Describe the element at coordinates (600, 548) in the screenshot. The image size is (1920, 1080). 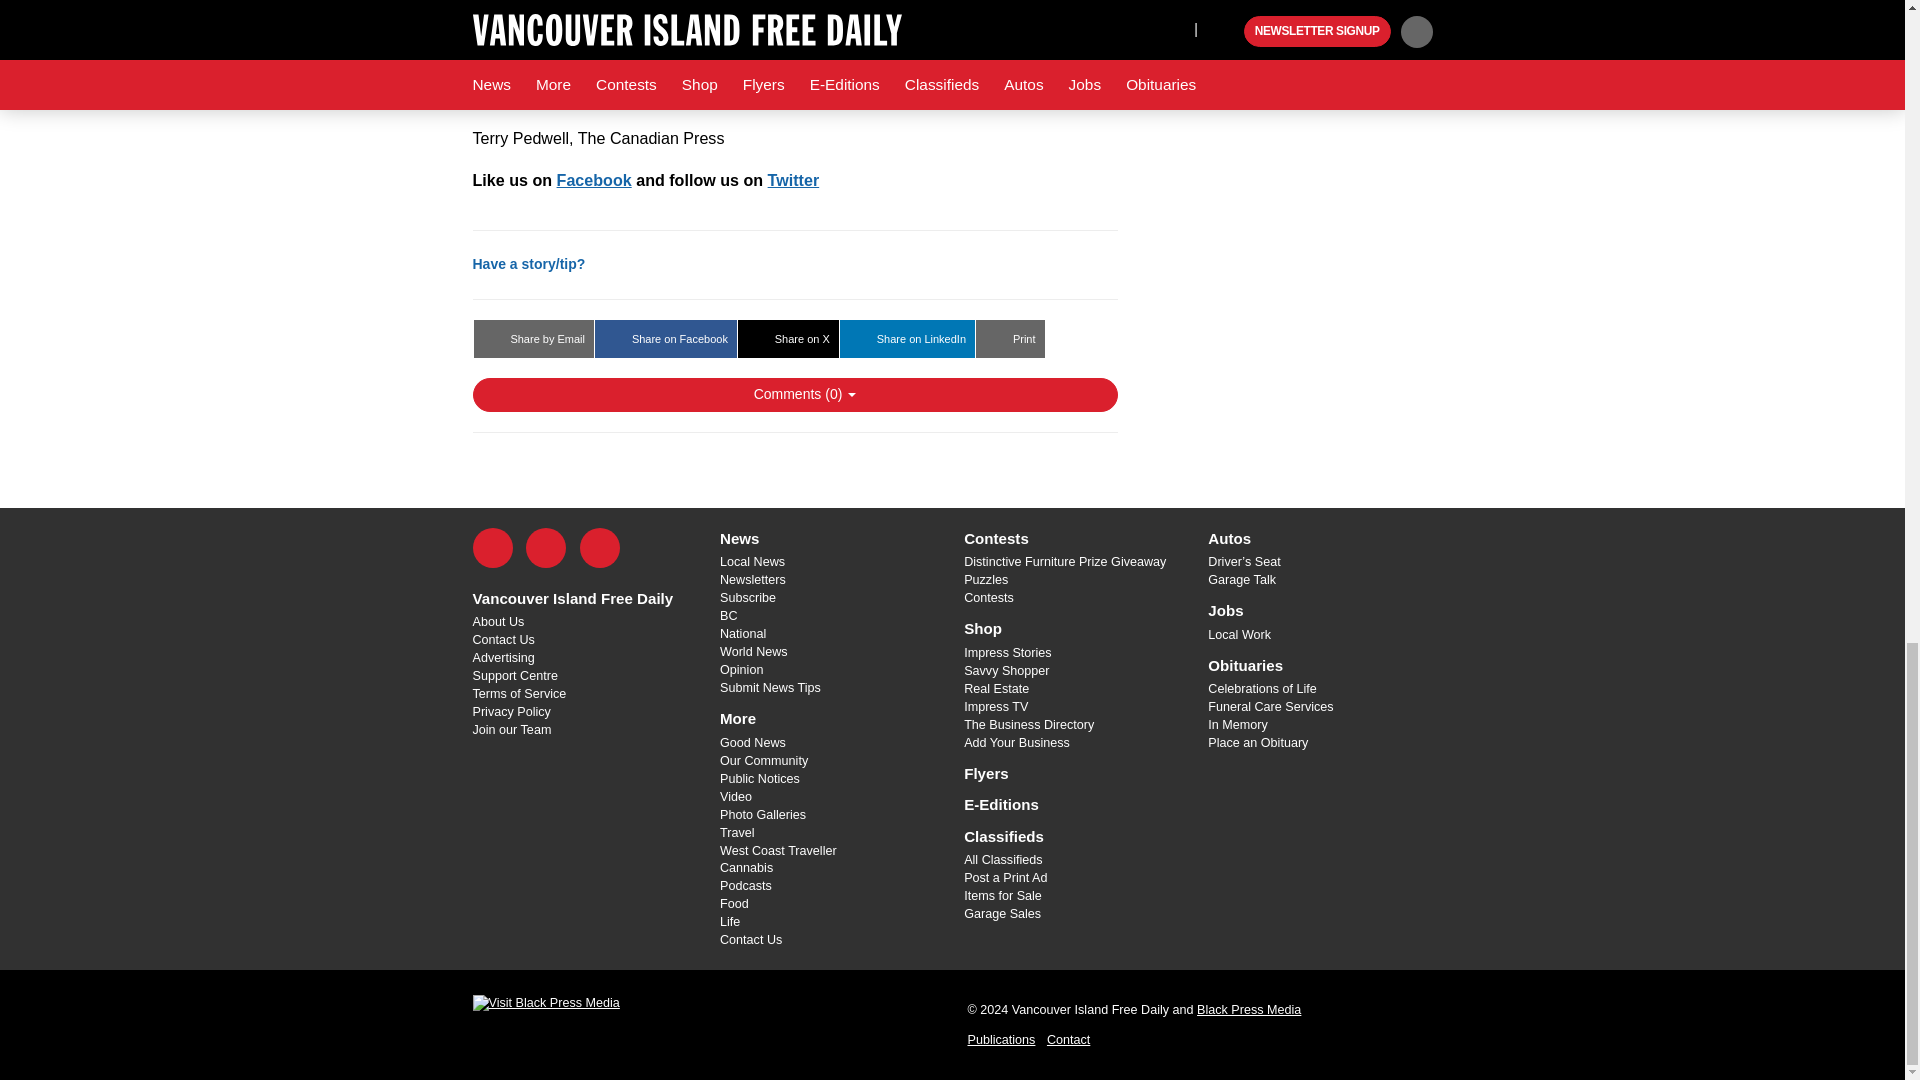
I see `Instagram` at that location.